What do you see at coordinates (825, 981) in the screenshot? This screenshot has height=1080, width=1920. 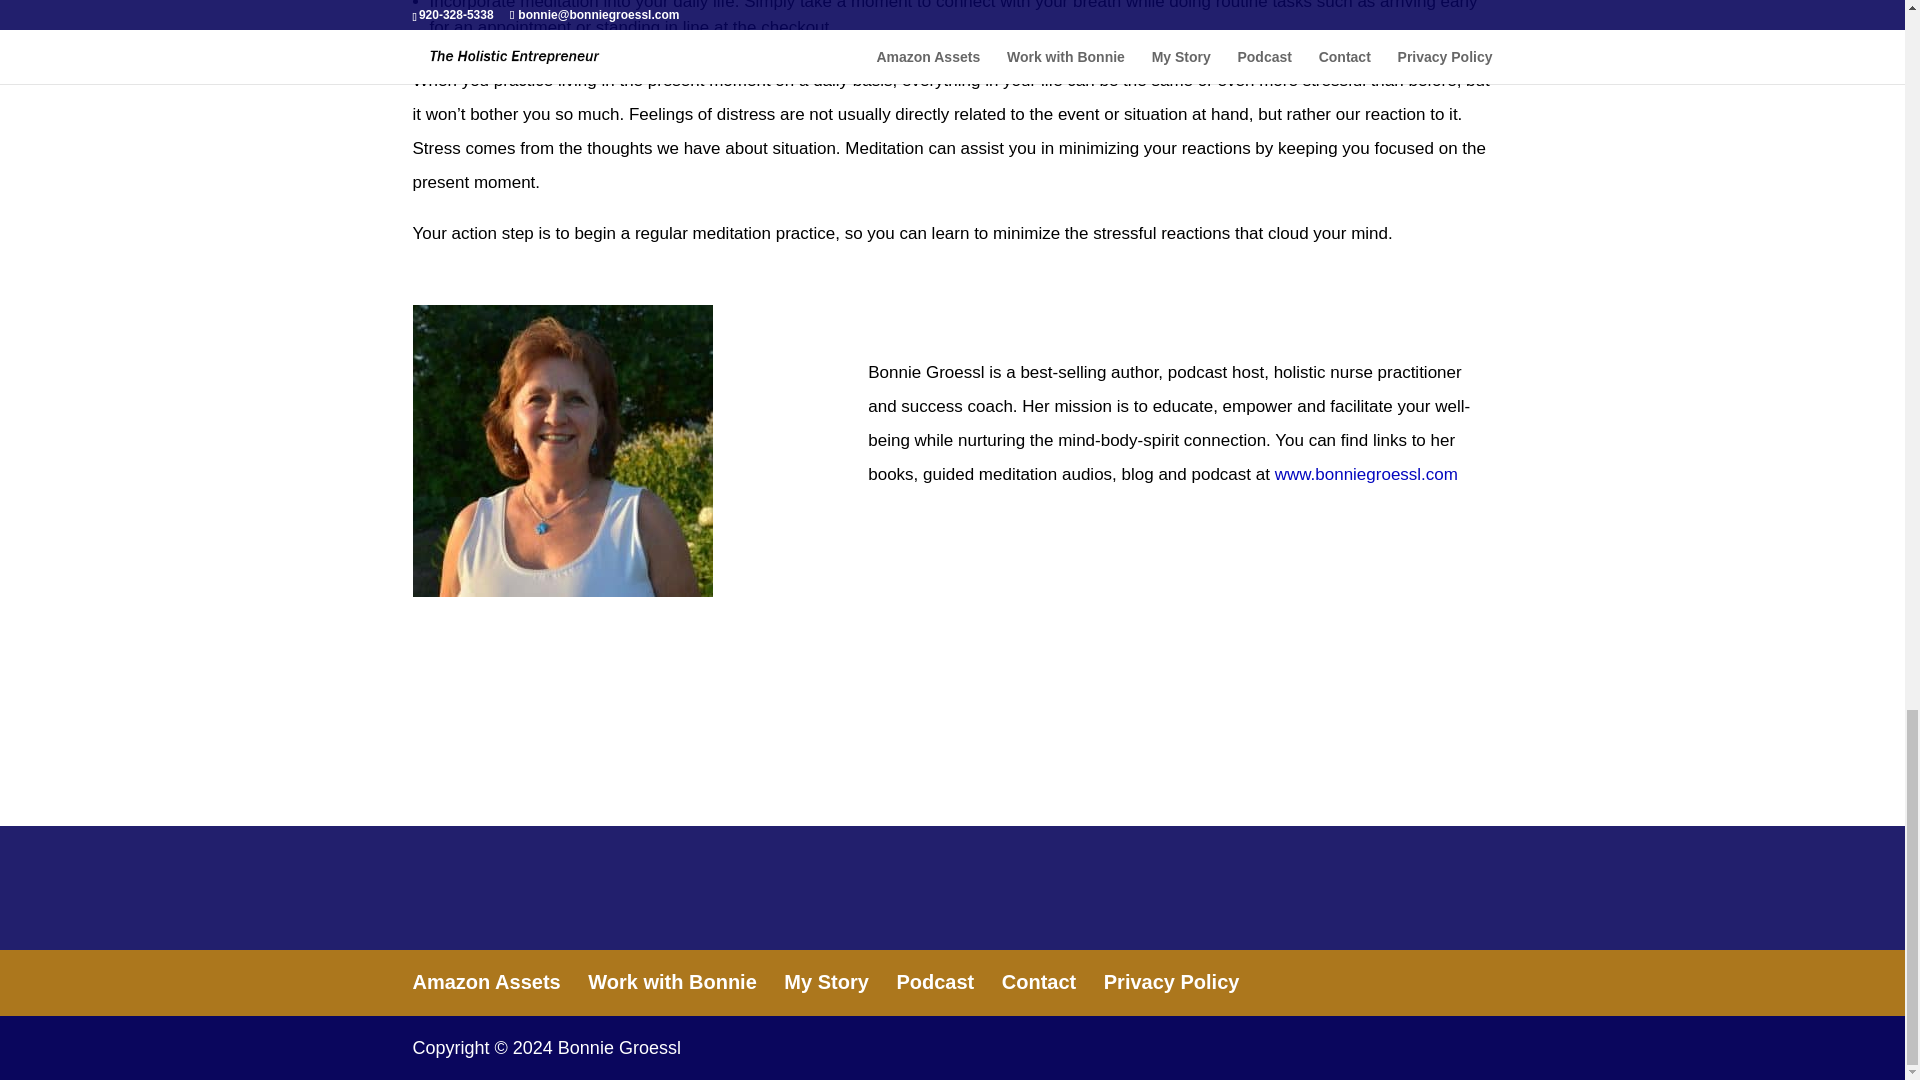 I see `My Story` at bounding box center [825, 981].